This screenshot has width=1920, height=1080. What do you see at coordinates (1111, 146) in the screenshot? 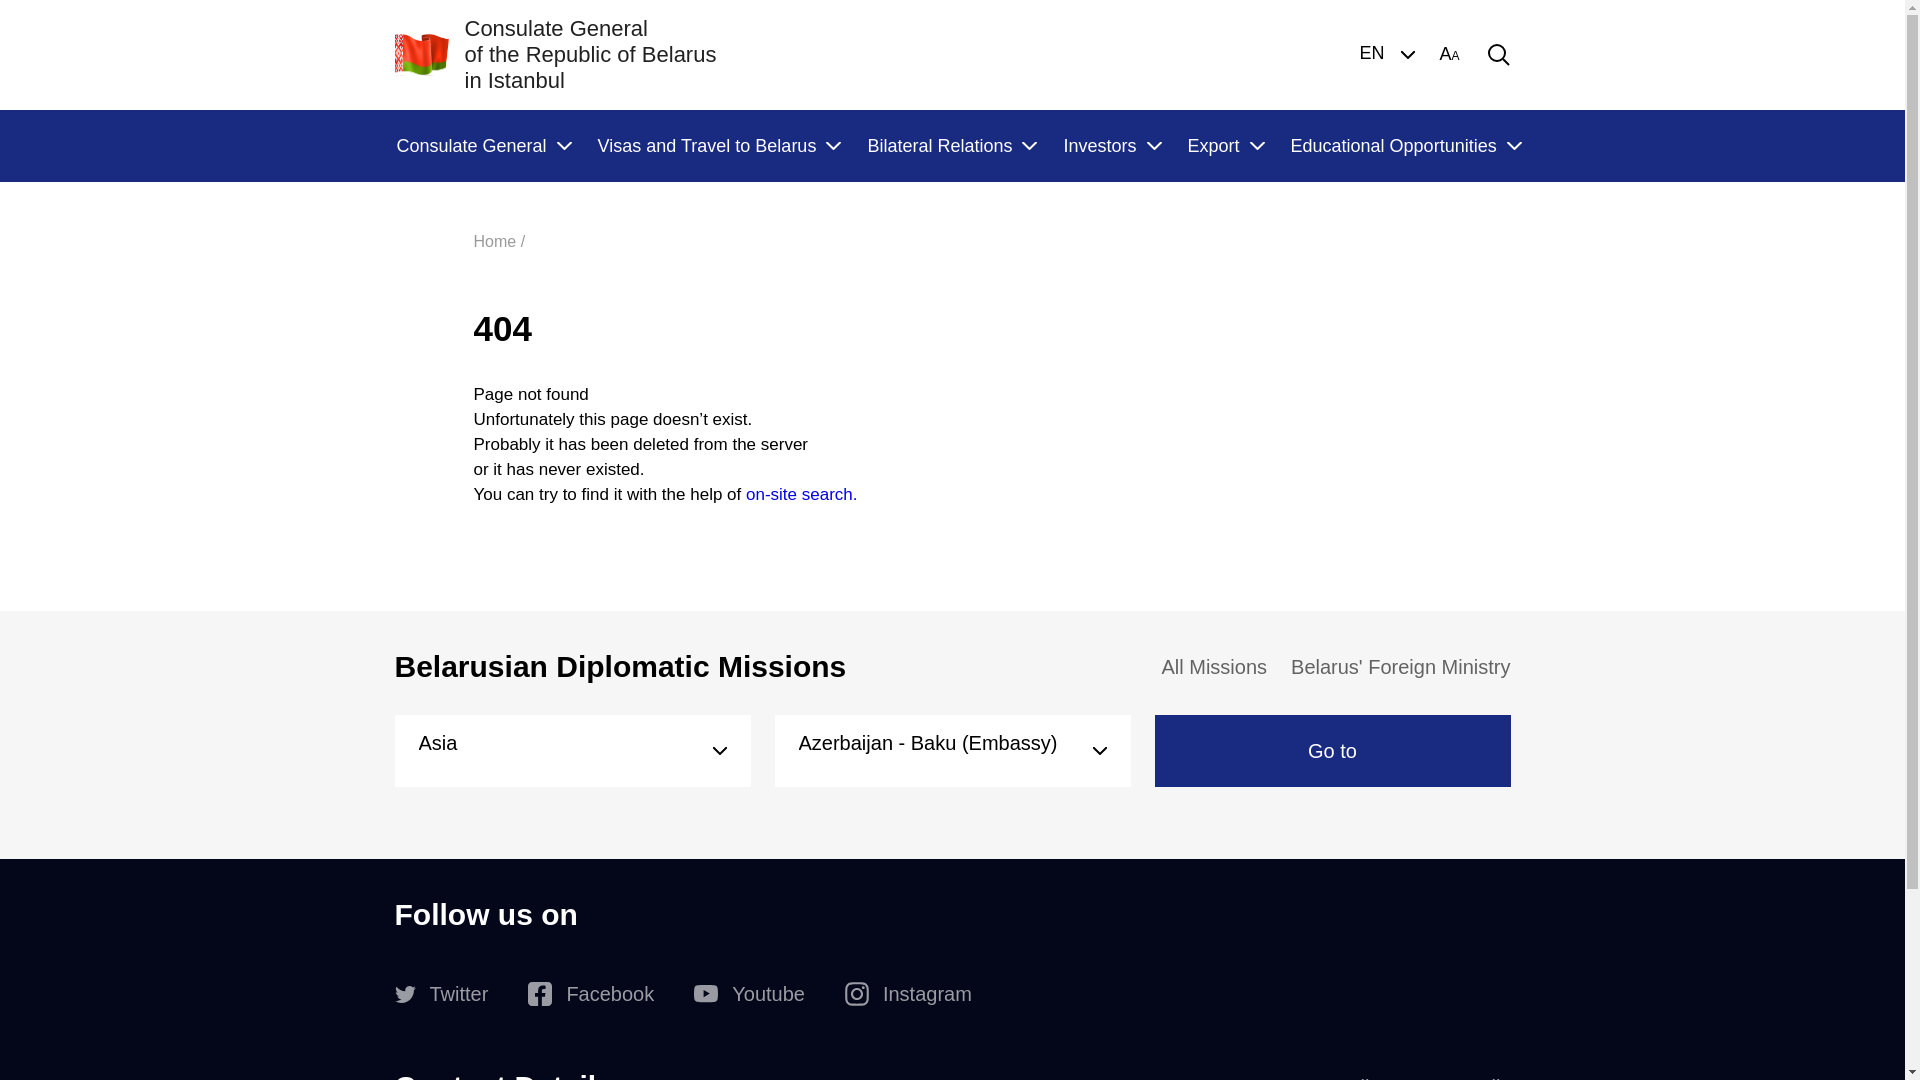
I see `Investors` at bounding box center [1111, 146].